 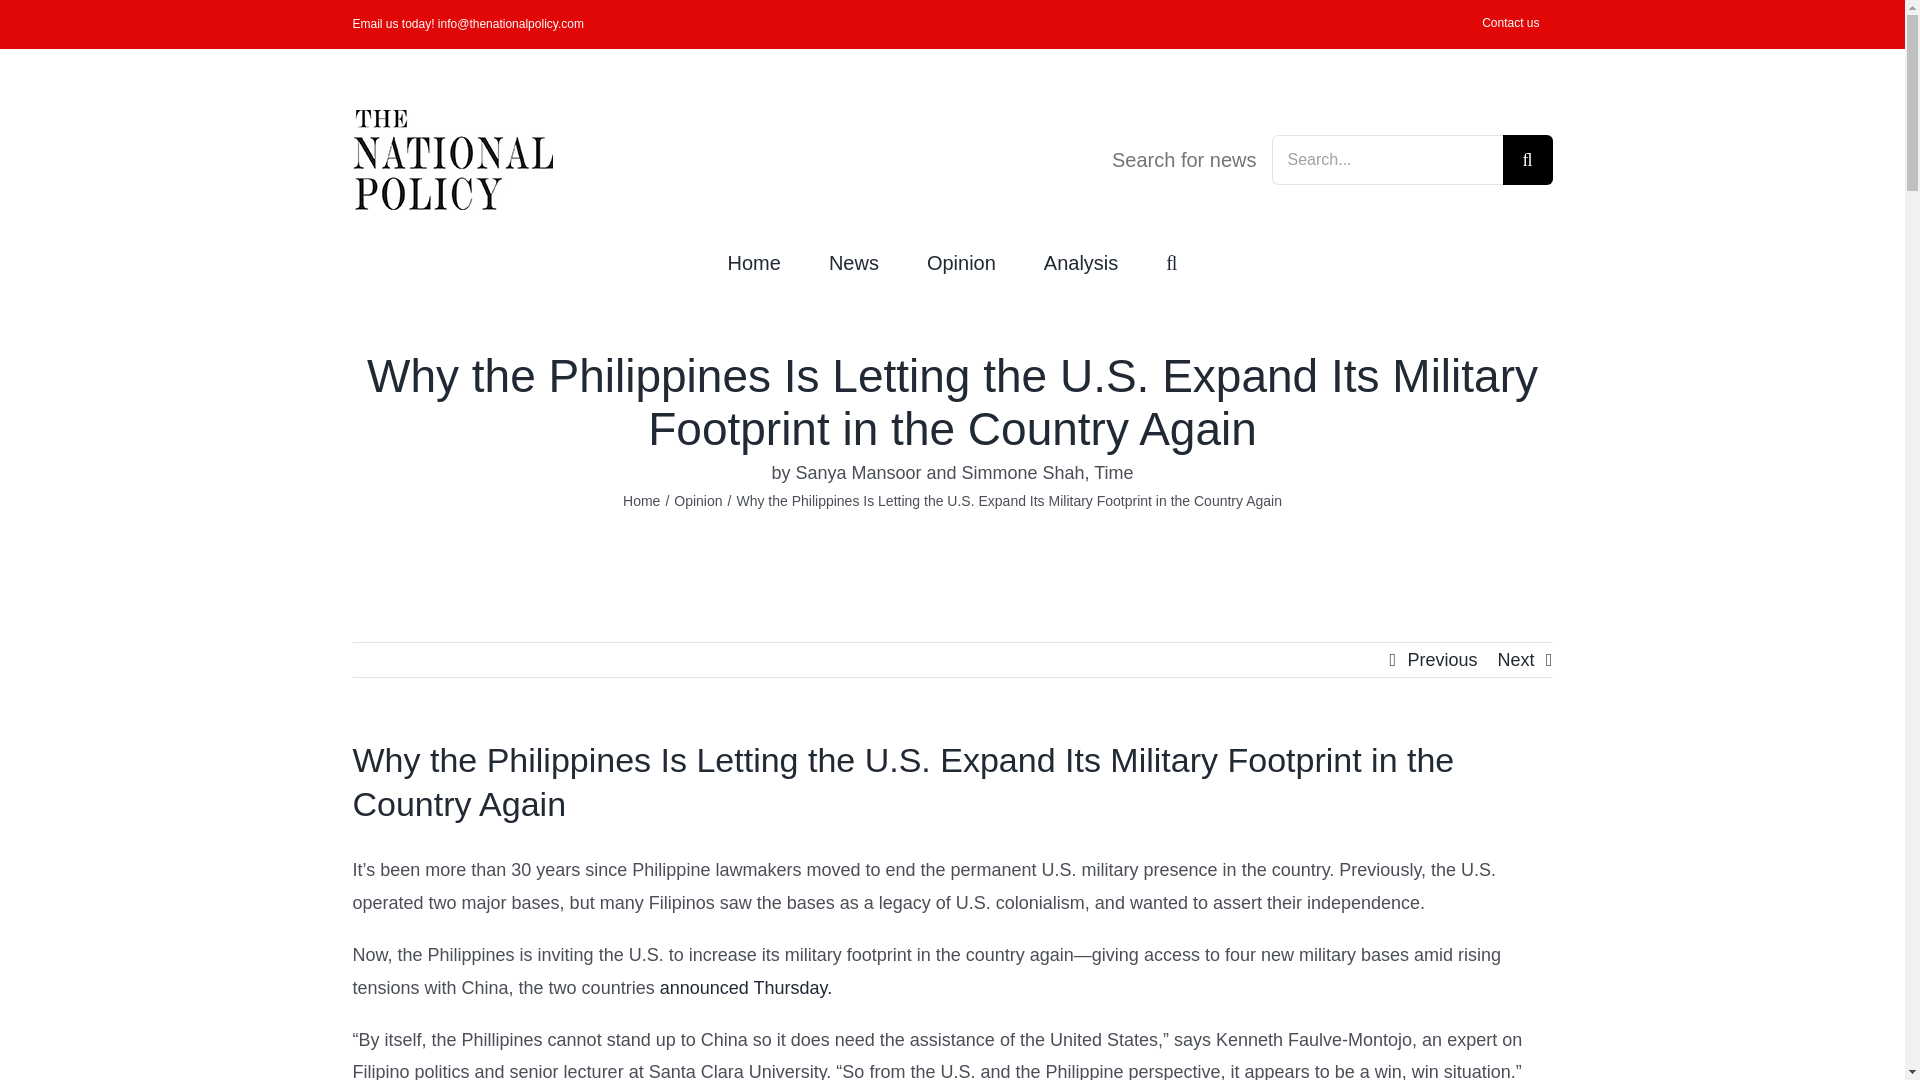 What do you see at coordinates (1442, 660) in the screenshot?
I see `Previous` at bounding box center [1442, 660].